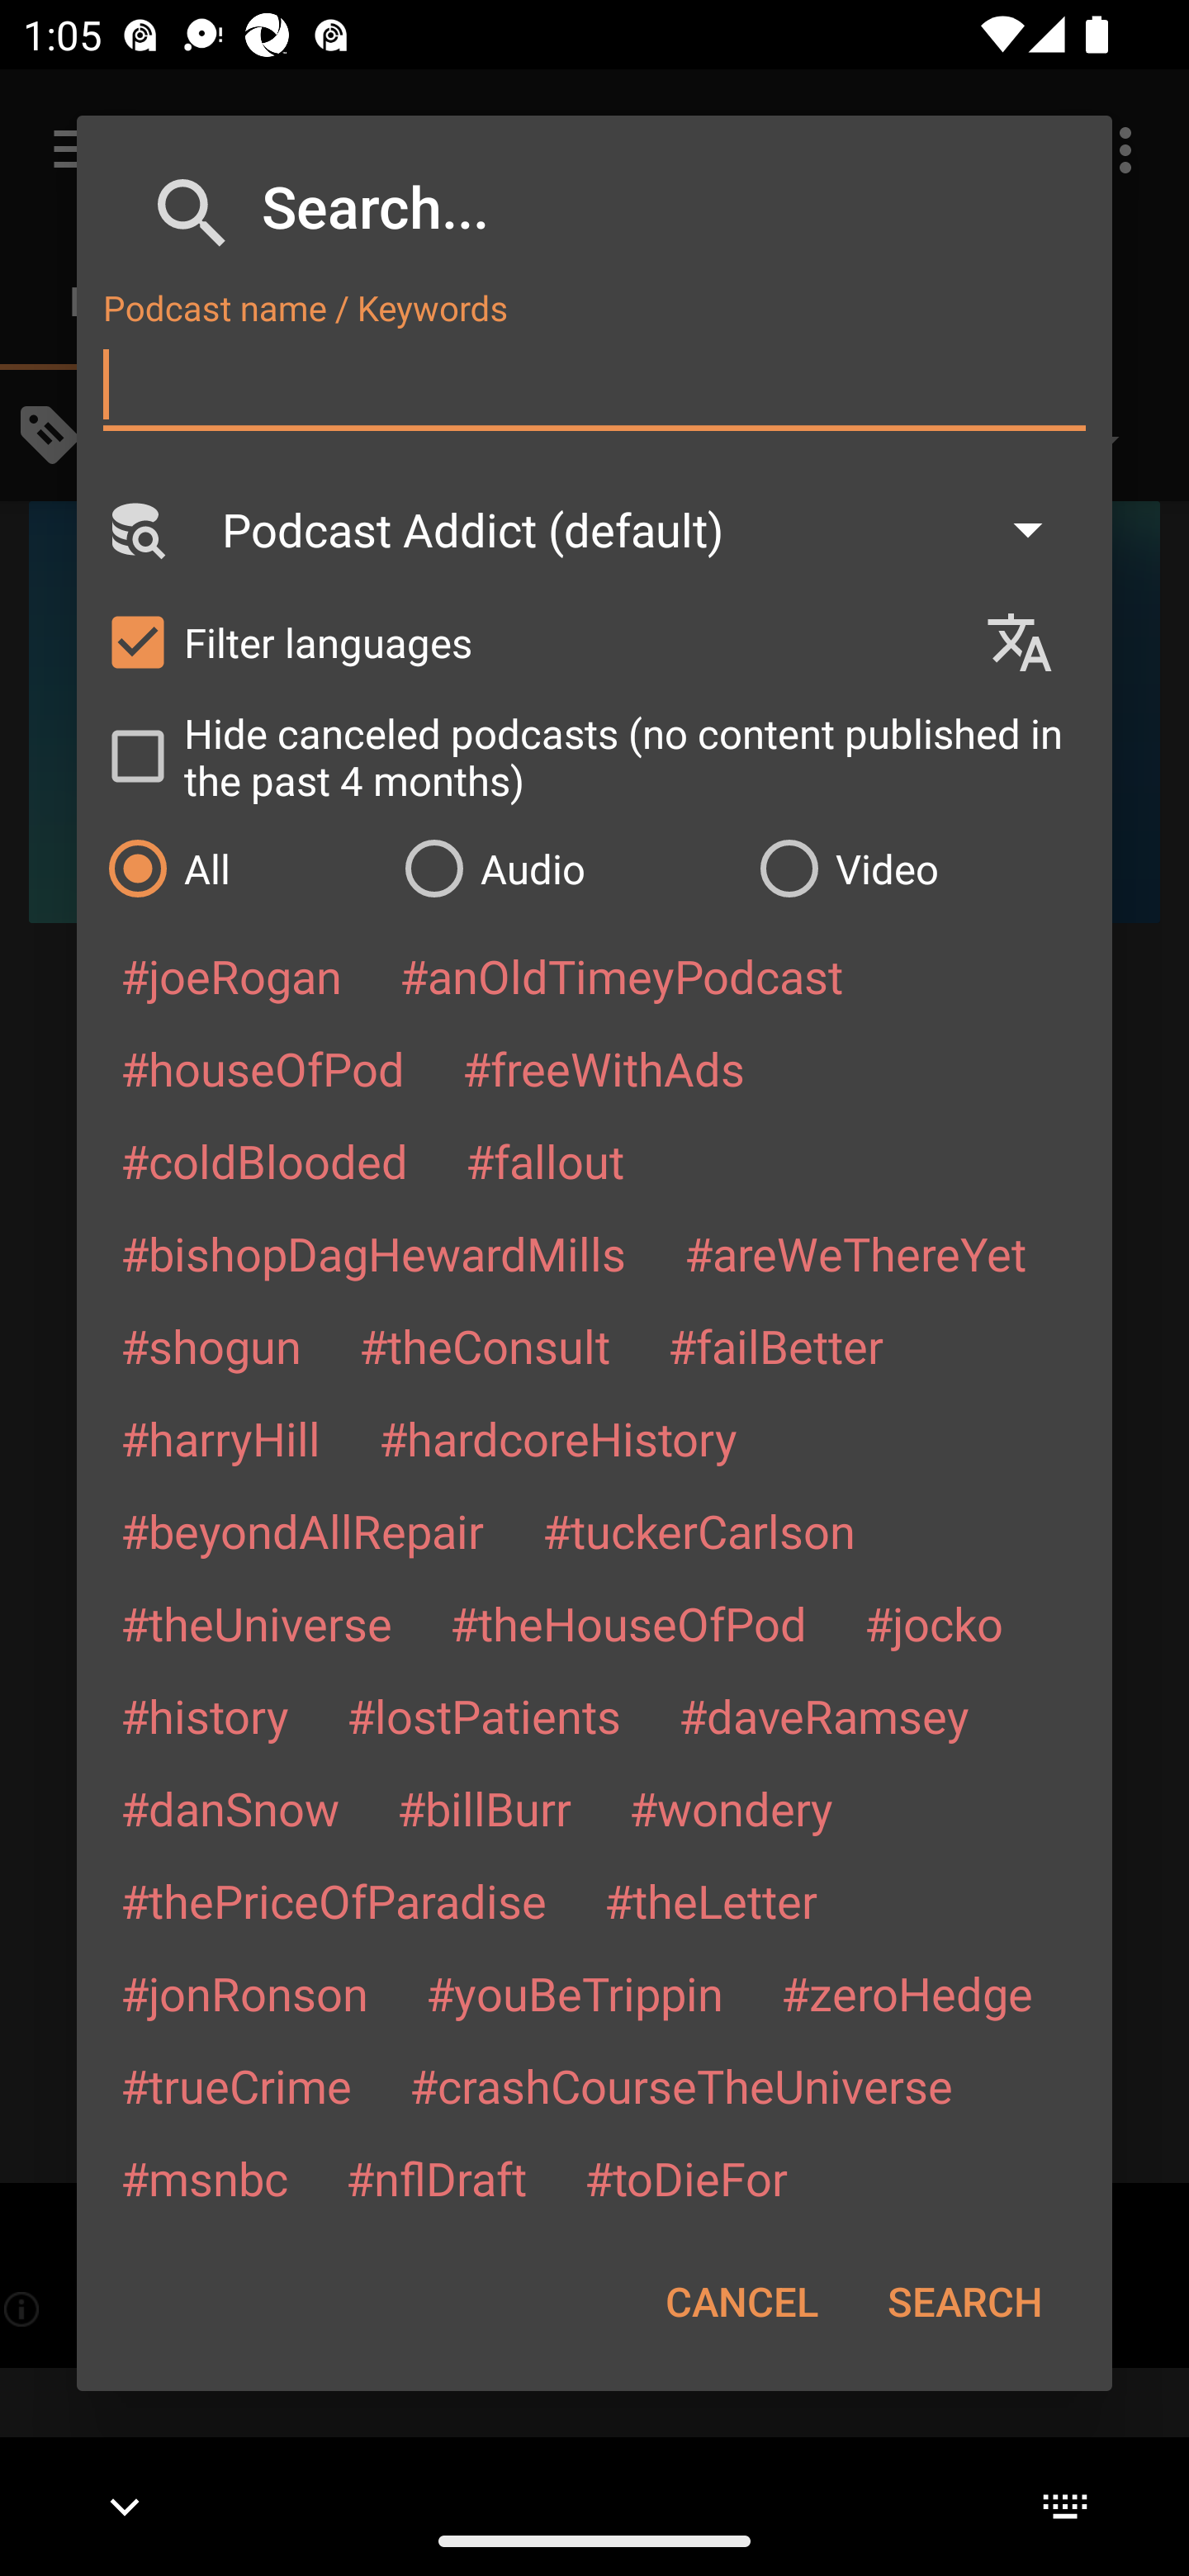 The width and height of the screenshot is (1189, 2576). What do you see at coordinates (230, 1808) in the screenshot?
I see `#danSnow` at bounding box center [230, 1808].